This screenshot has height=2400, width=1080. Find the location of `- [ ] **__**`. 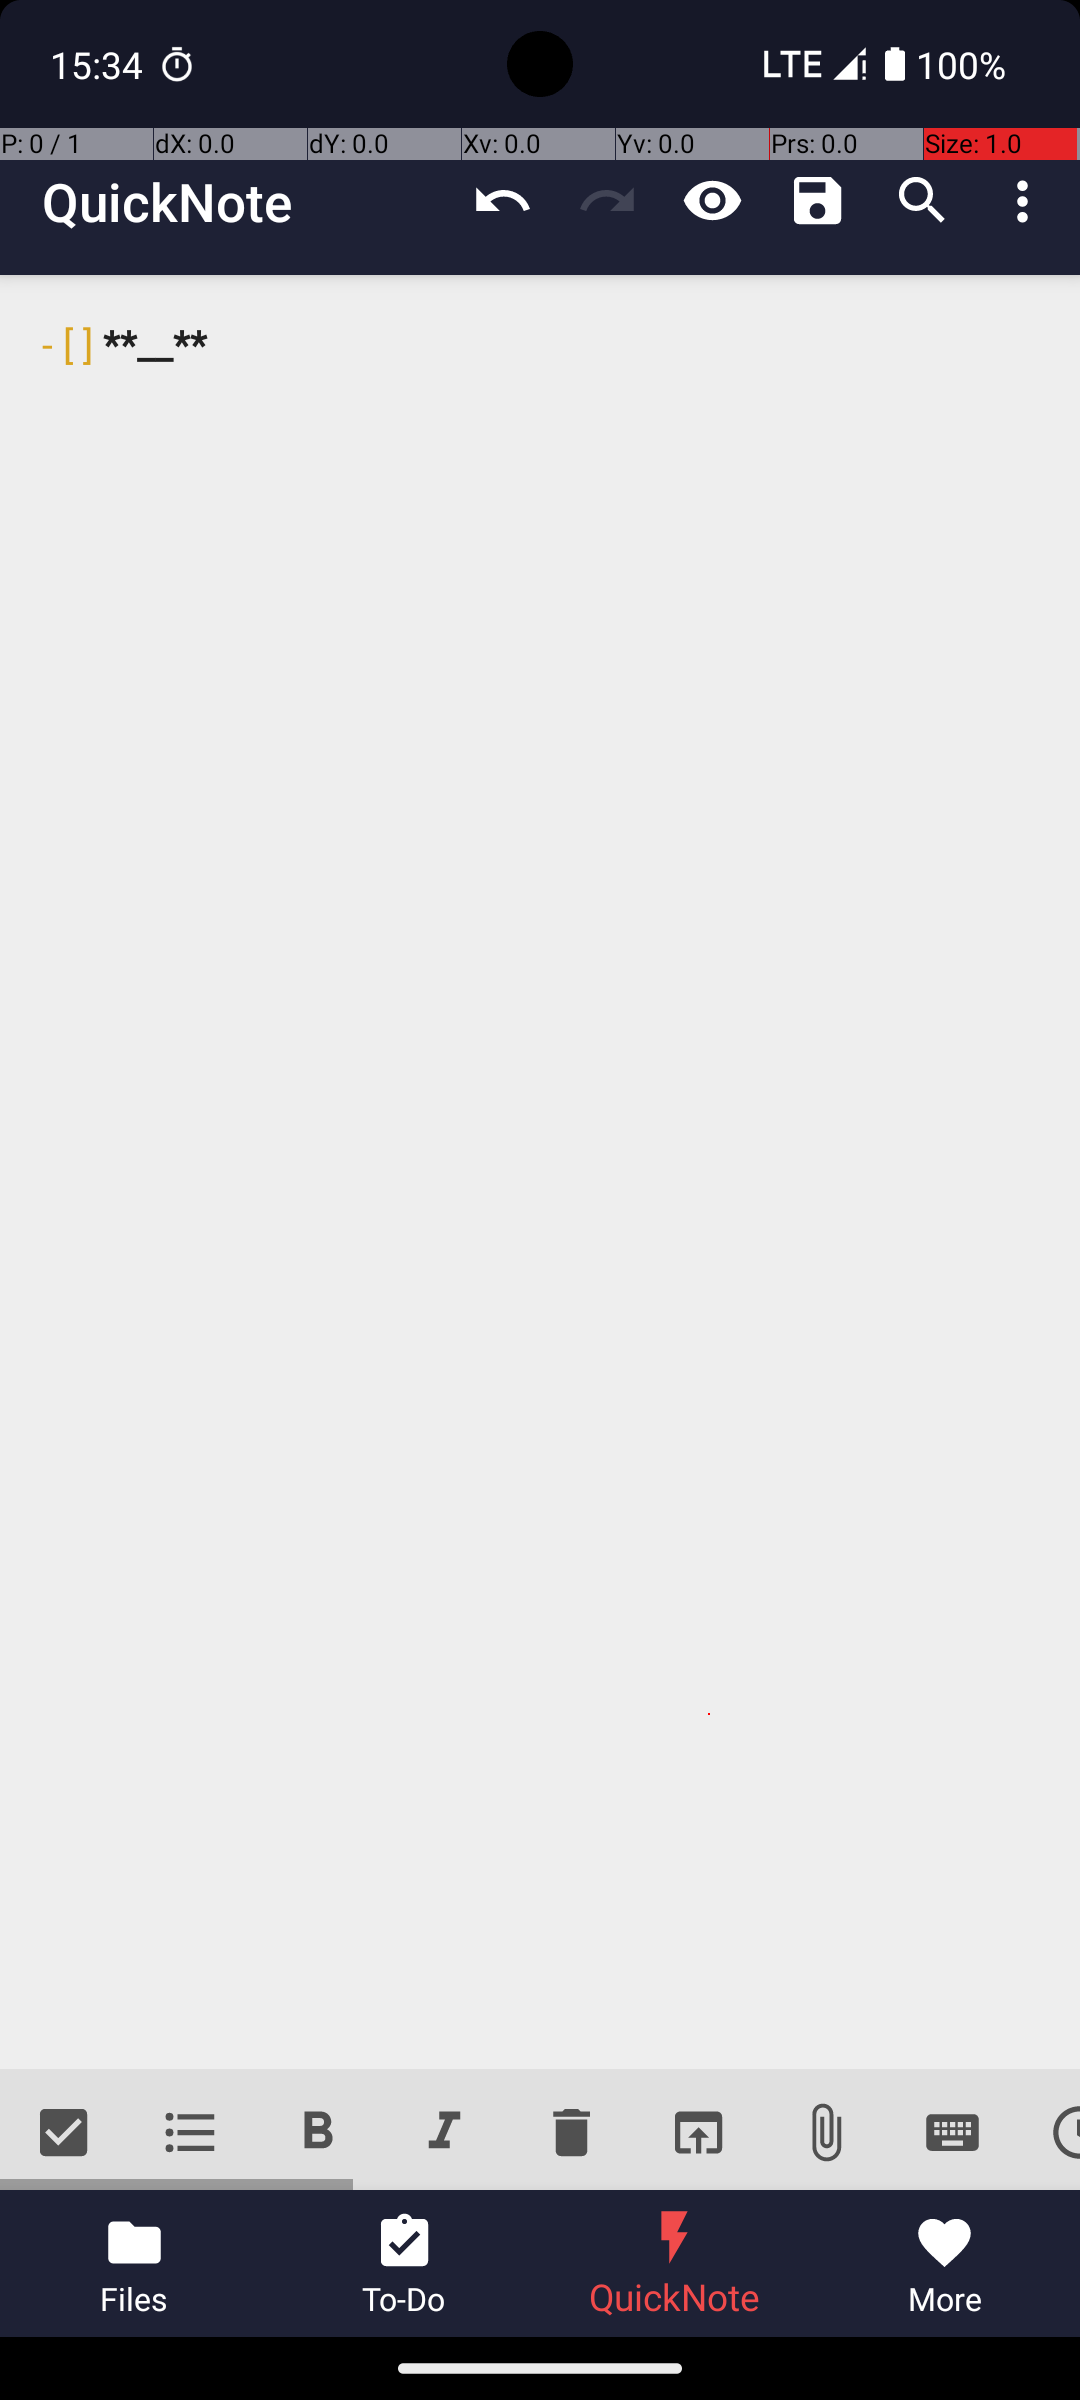

- [ ] **__** is located at coordinates (540, 1172).